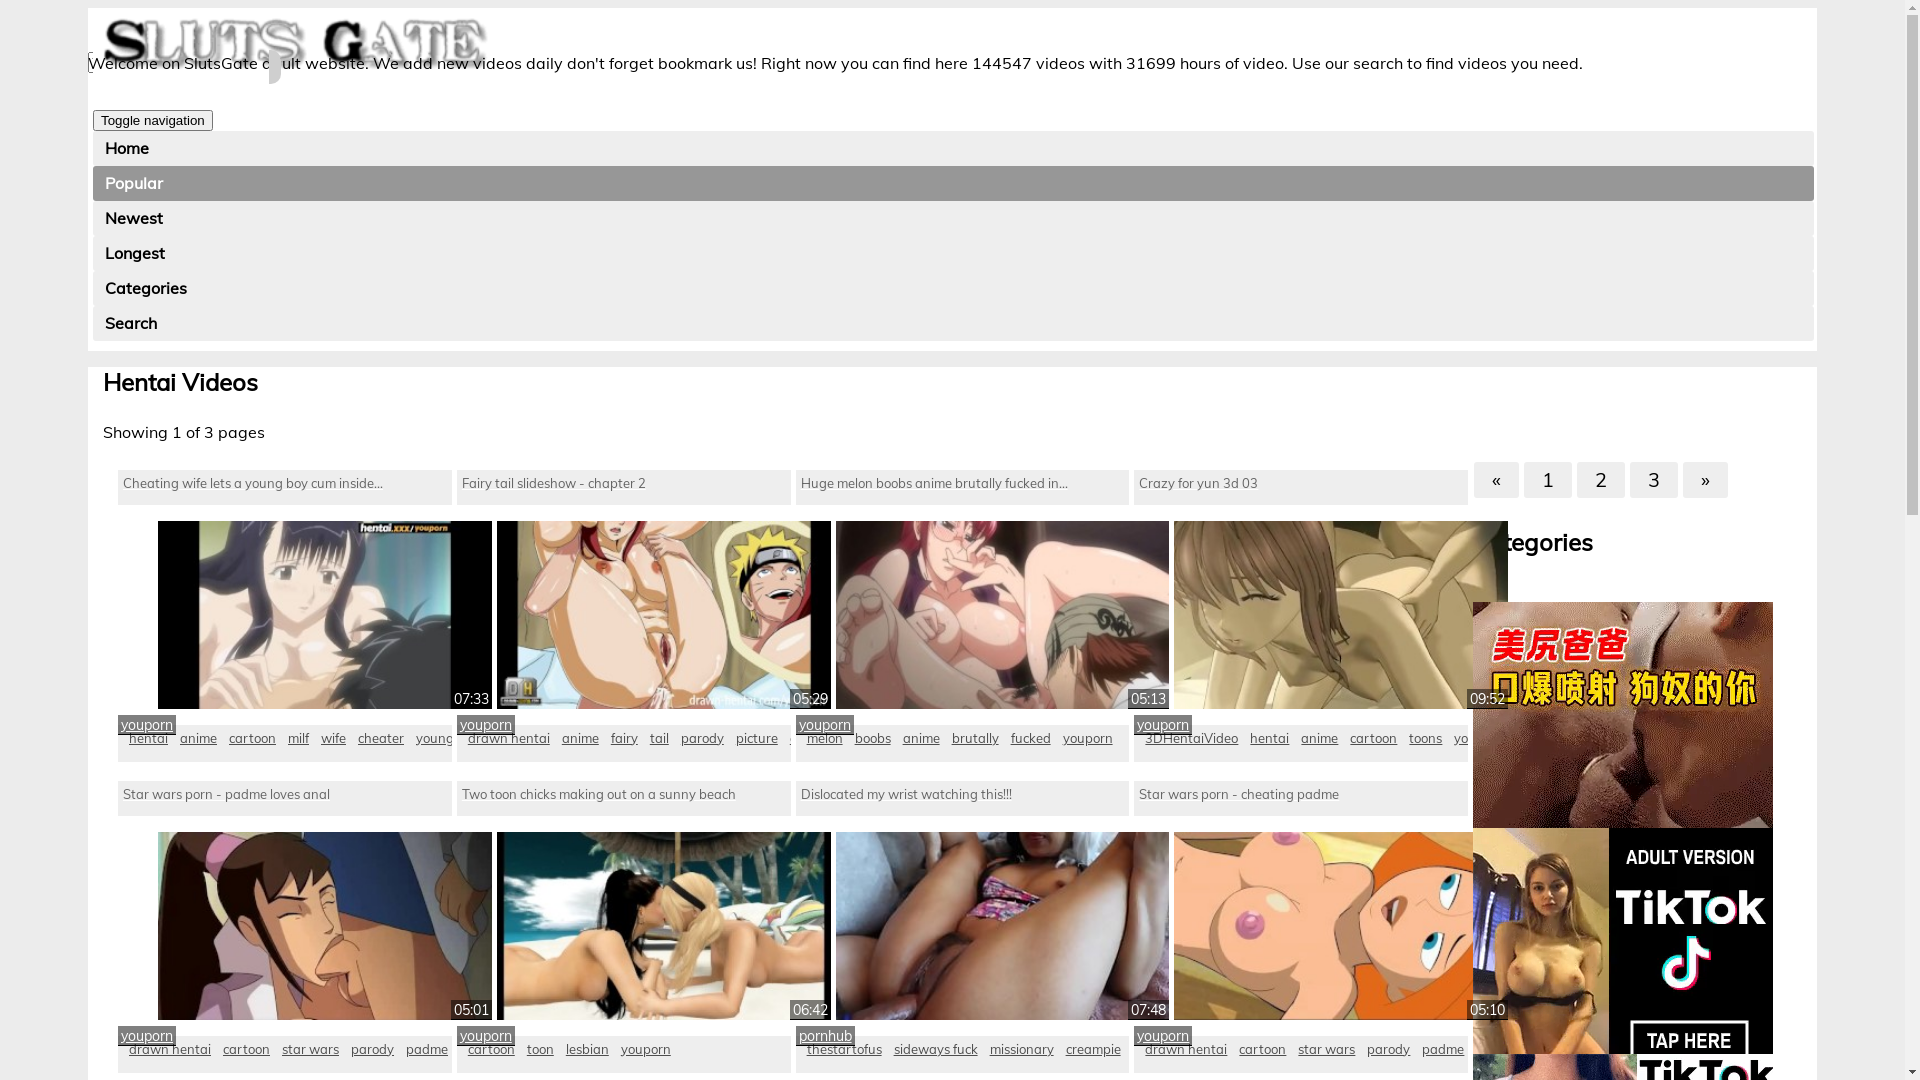 The image size is (1920, 1080). I want to click on cartoon, so click(492, 1049).